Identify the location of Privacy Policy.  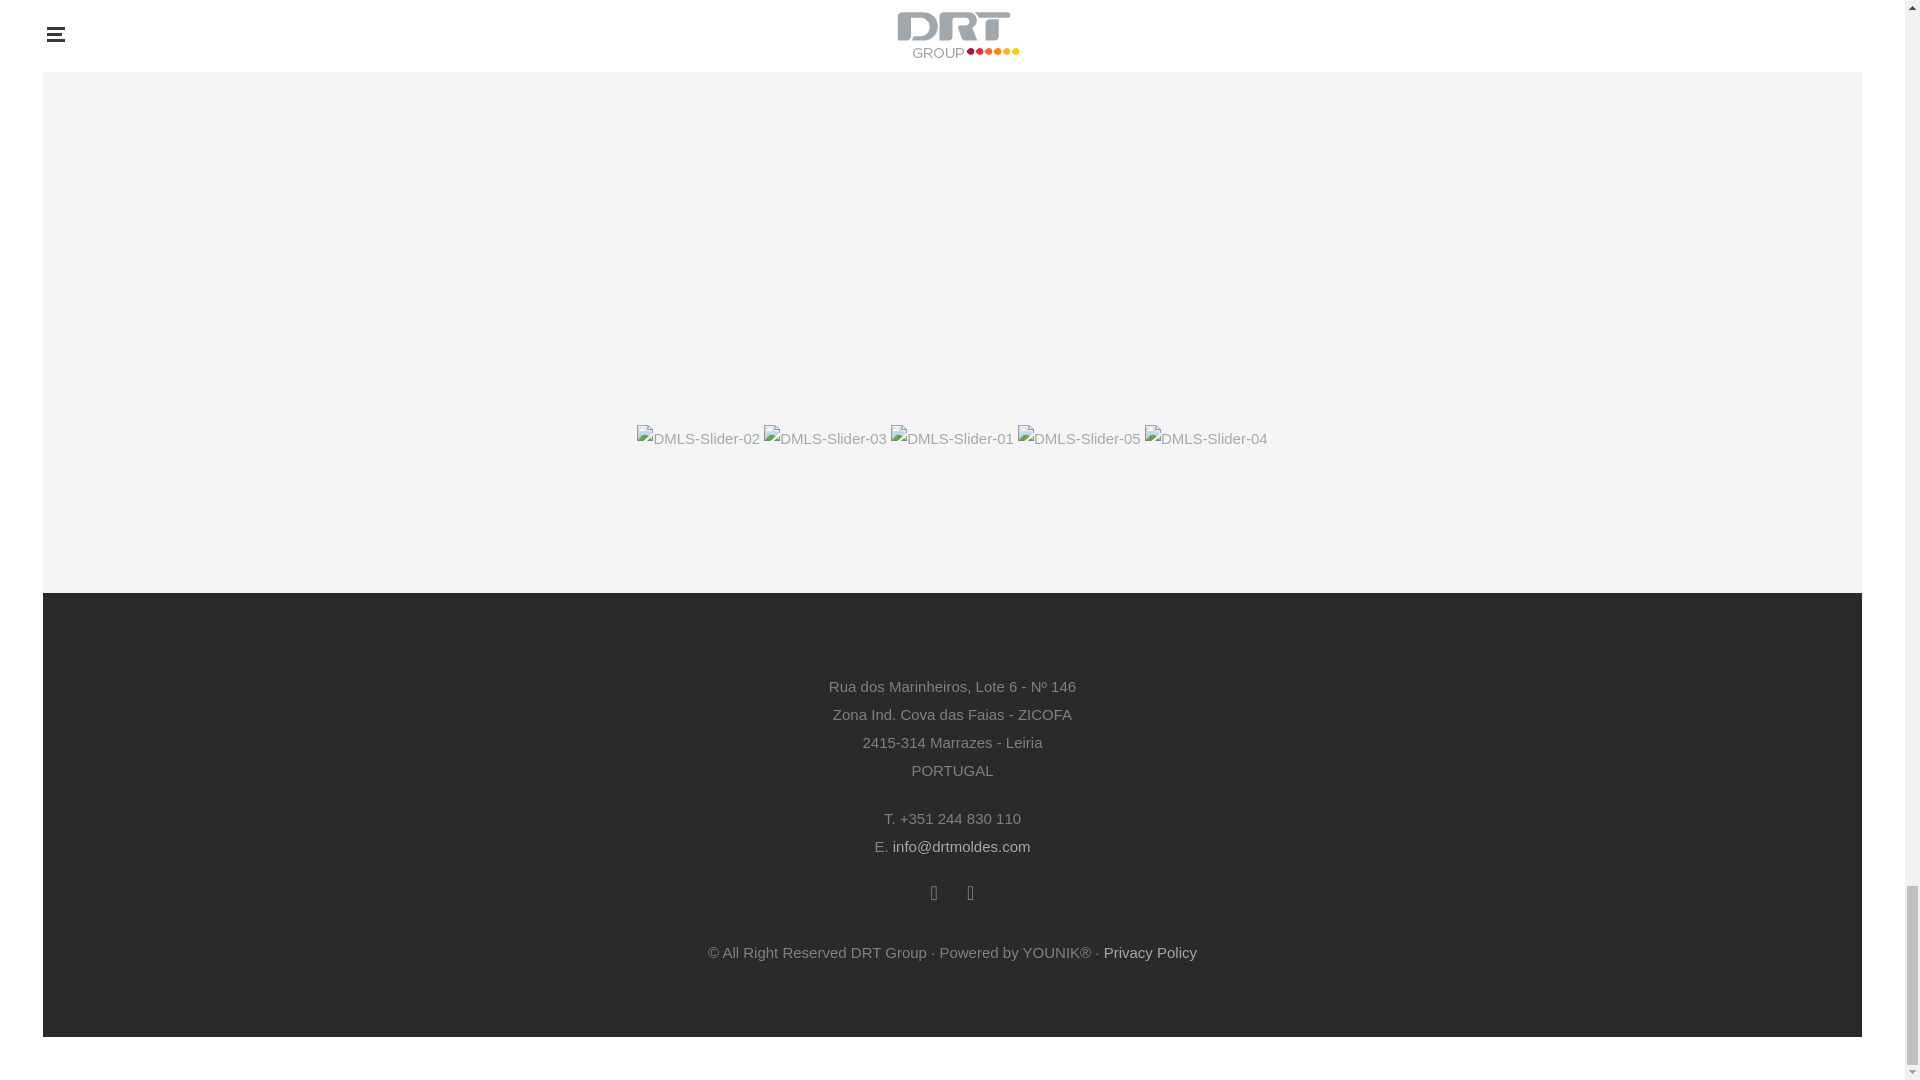
(1150, 952).